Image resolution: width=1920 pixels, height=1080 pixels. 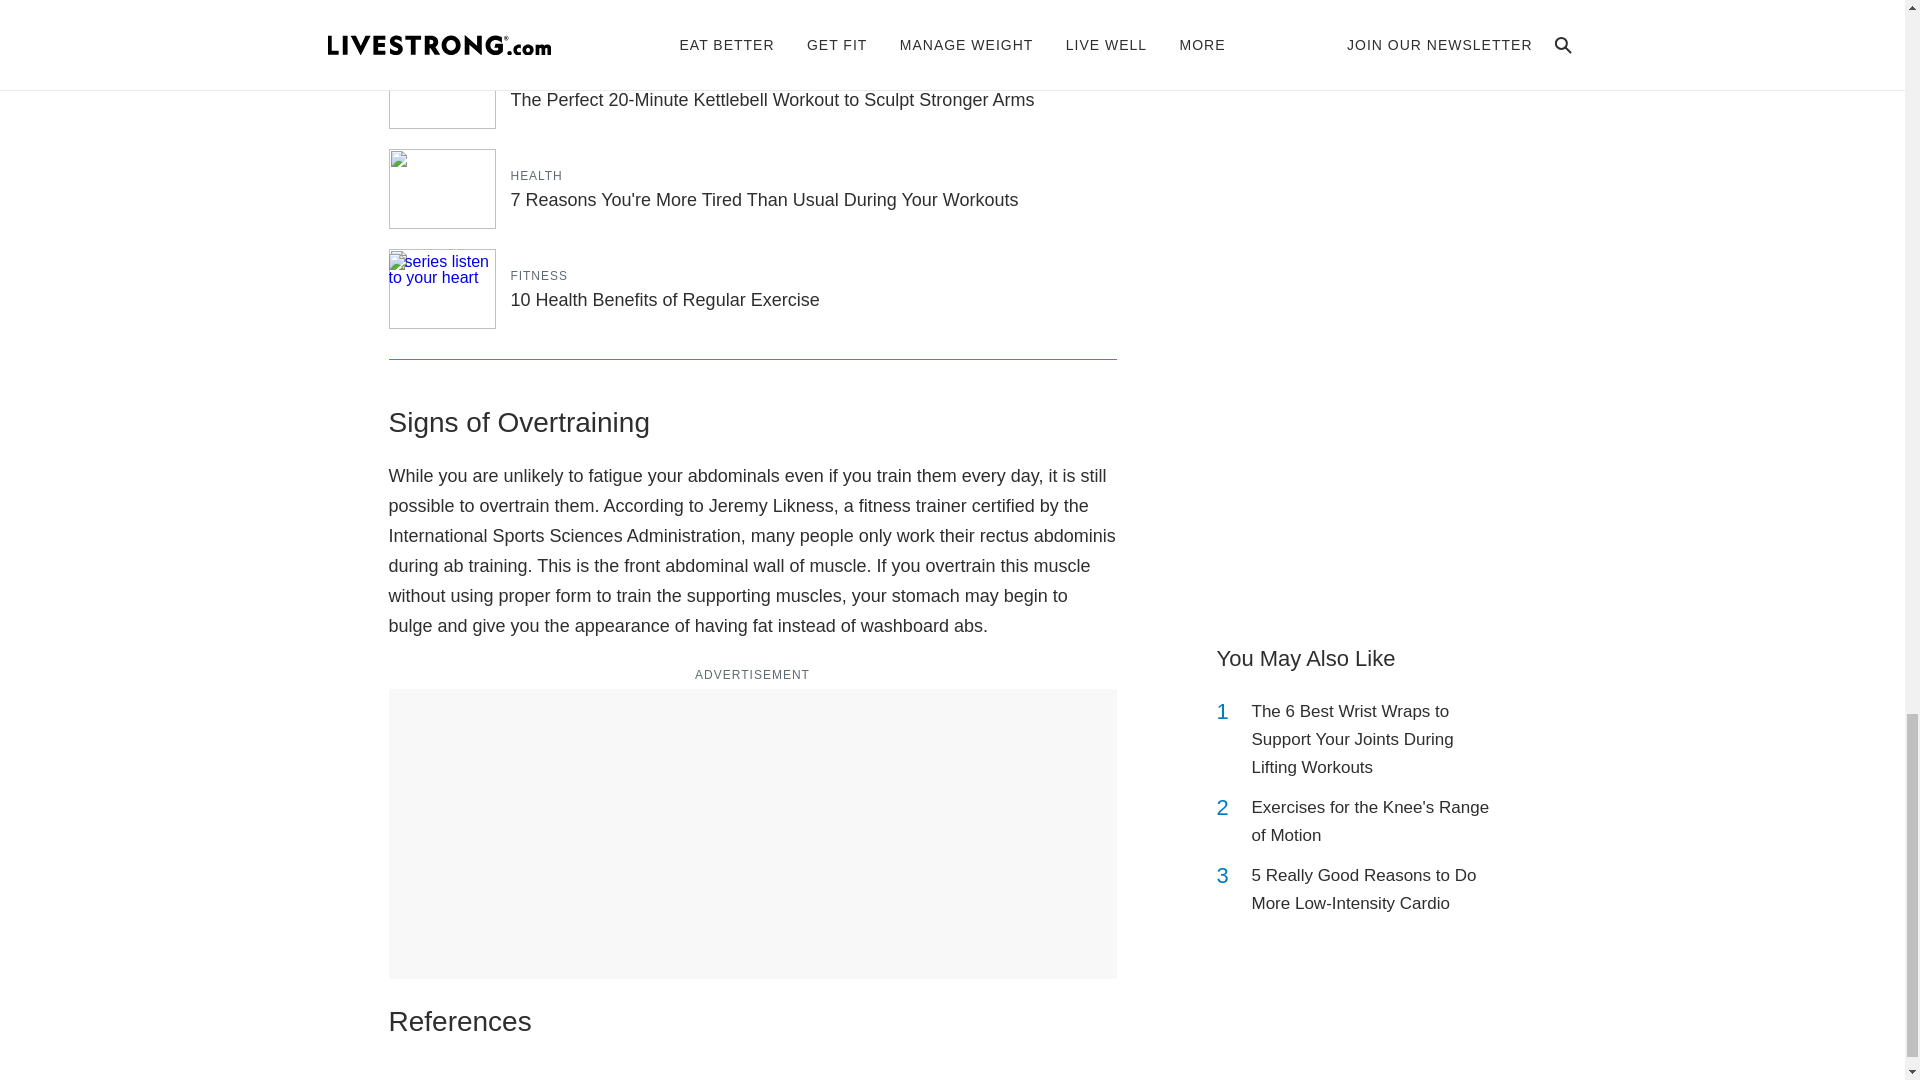 What do you see at coordinates (664, 300) in the screenshot?
I see `10 Health Benefits of Regular Exercise` at bounding box center [664, 300].